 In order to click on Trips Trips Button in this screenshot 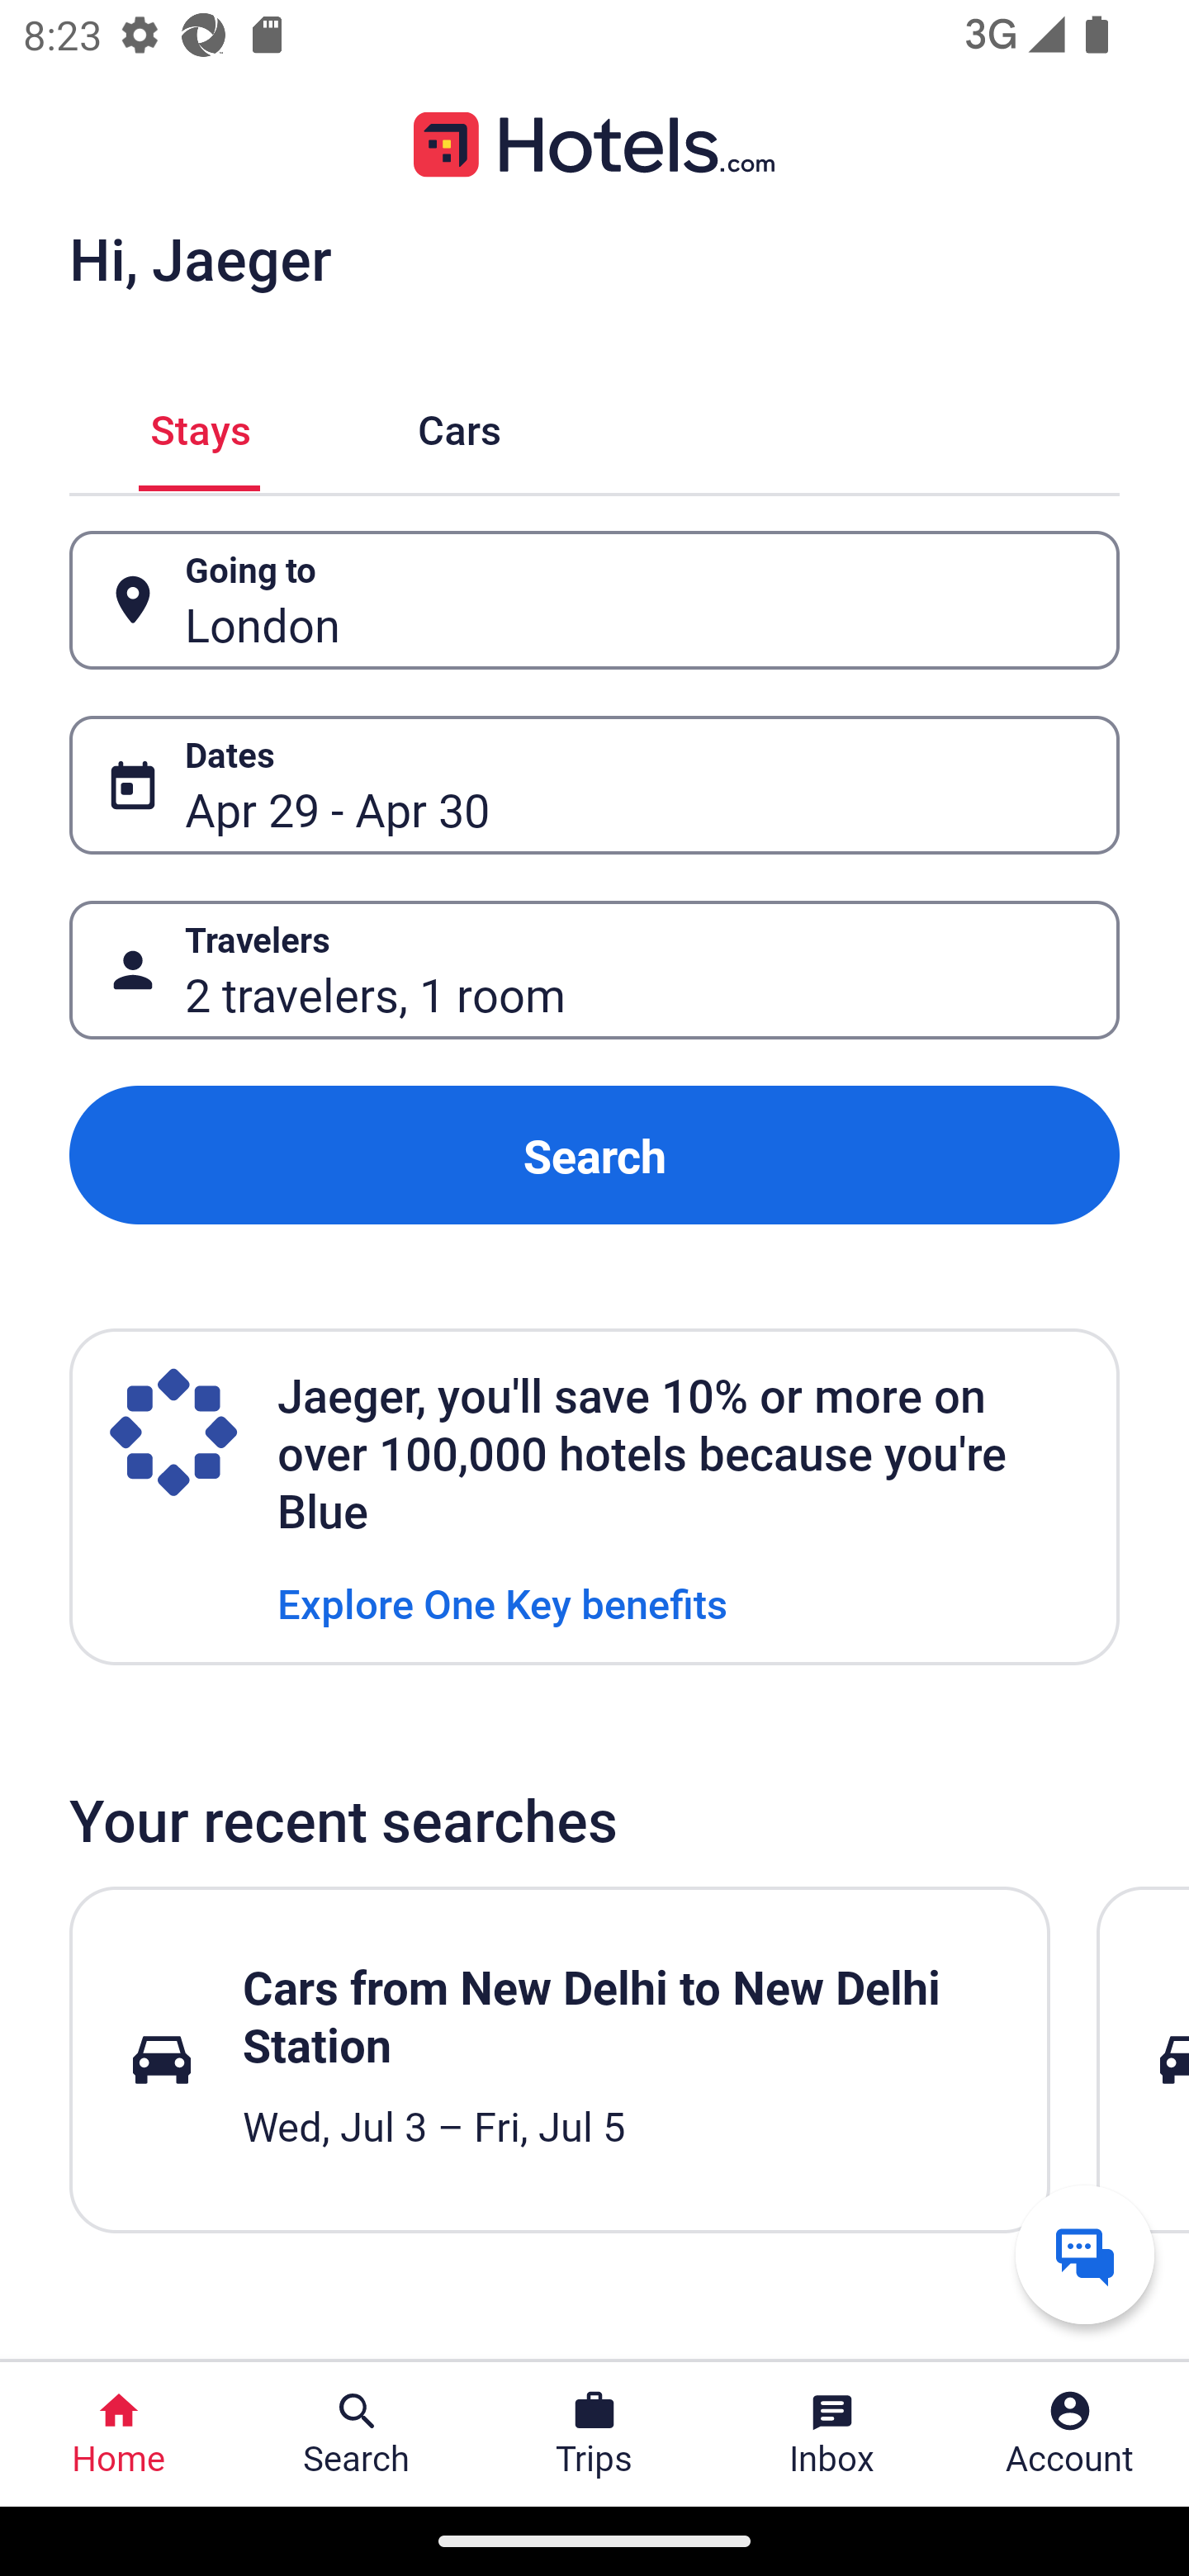, I will do `click(594, 2434)`.